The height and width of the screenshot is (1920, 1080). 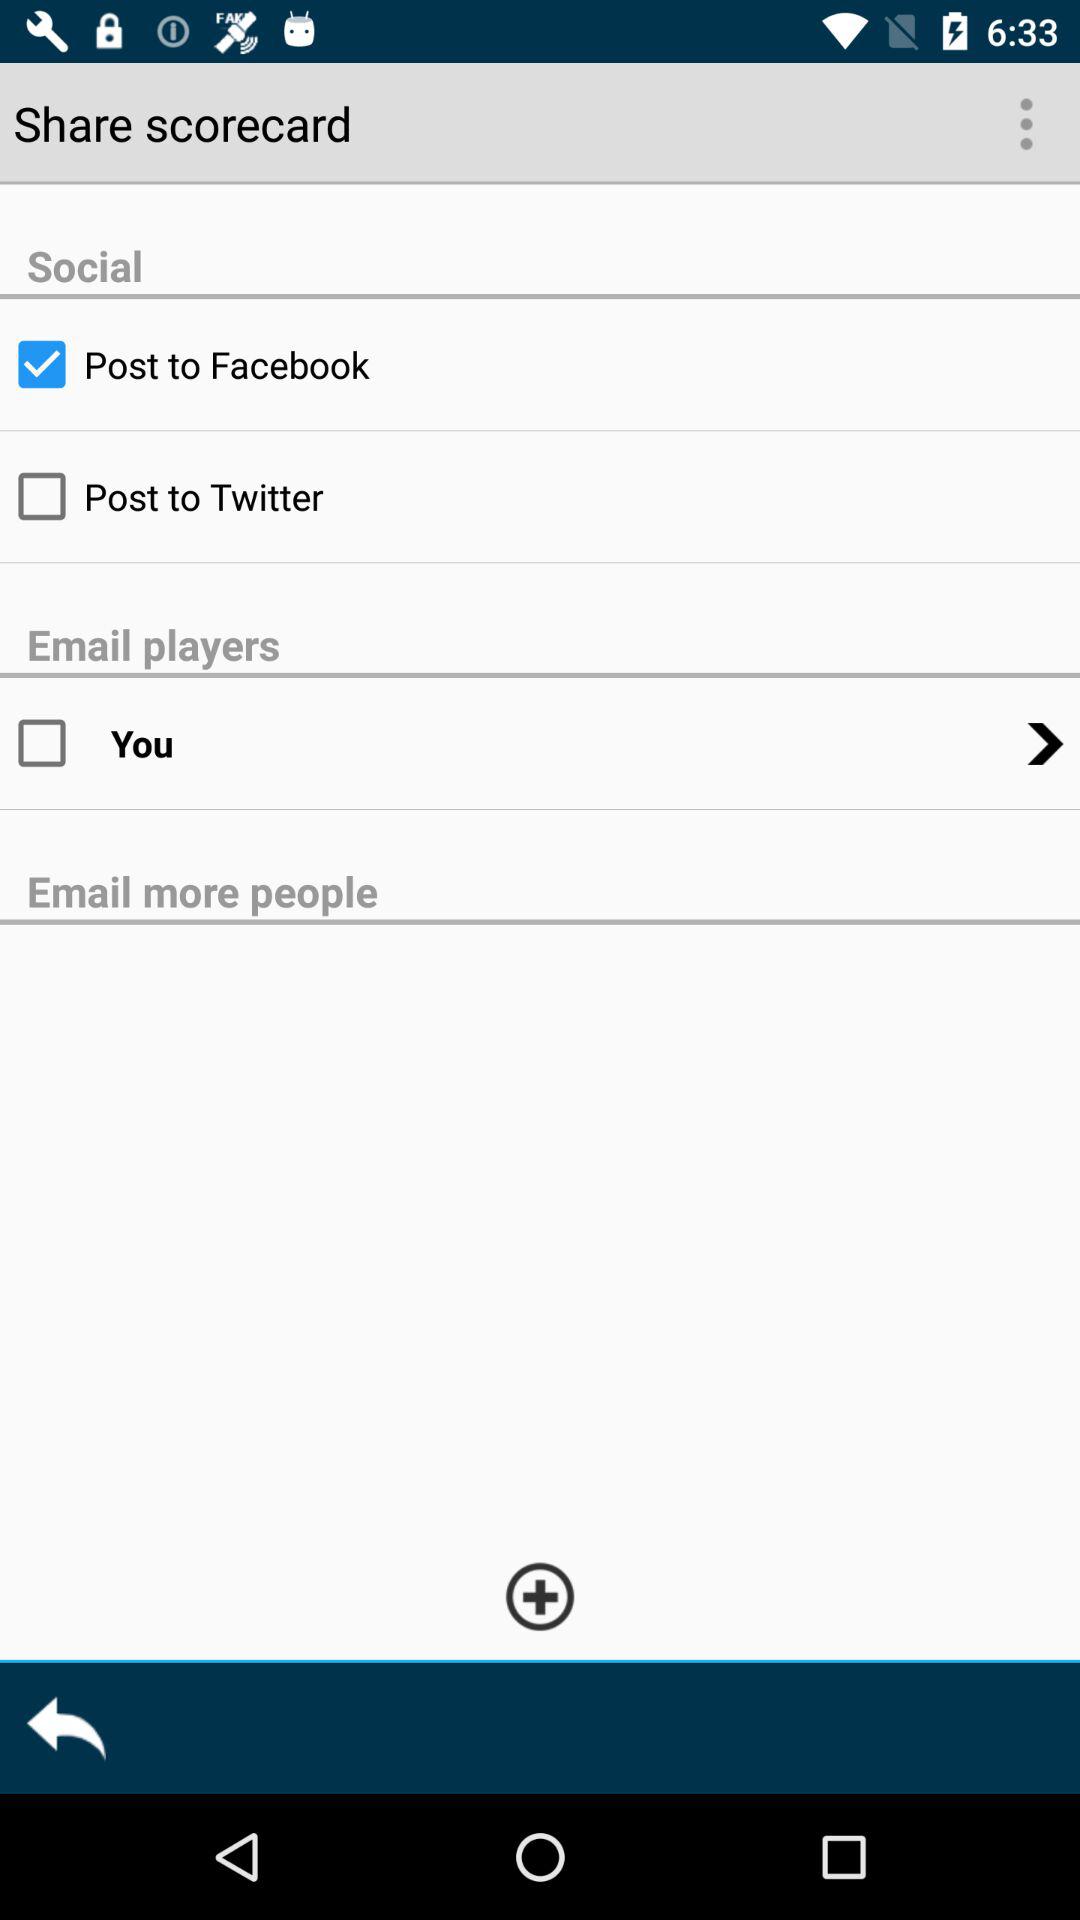 What do you see at coordinates (56, 743) in the screenshot?
I see `email option` at bounding box center [56, 743].